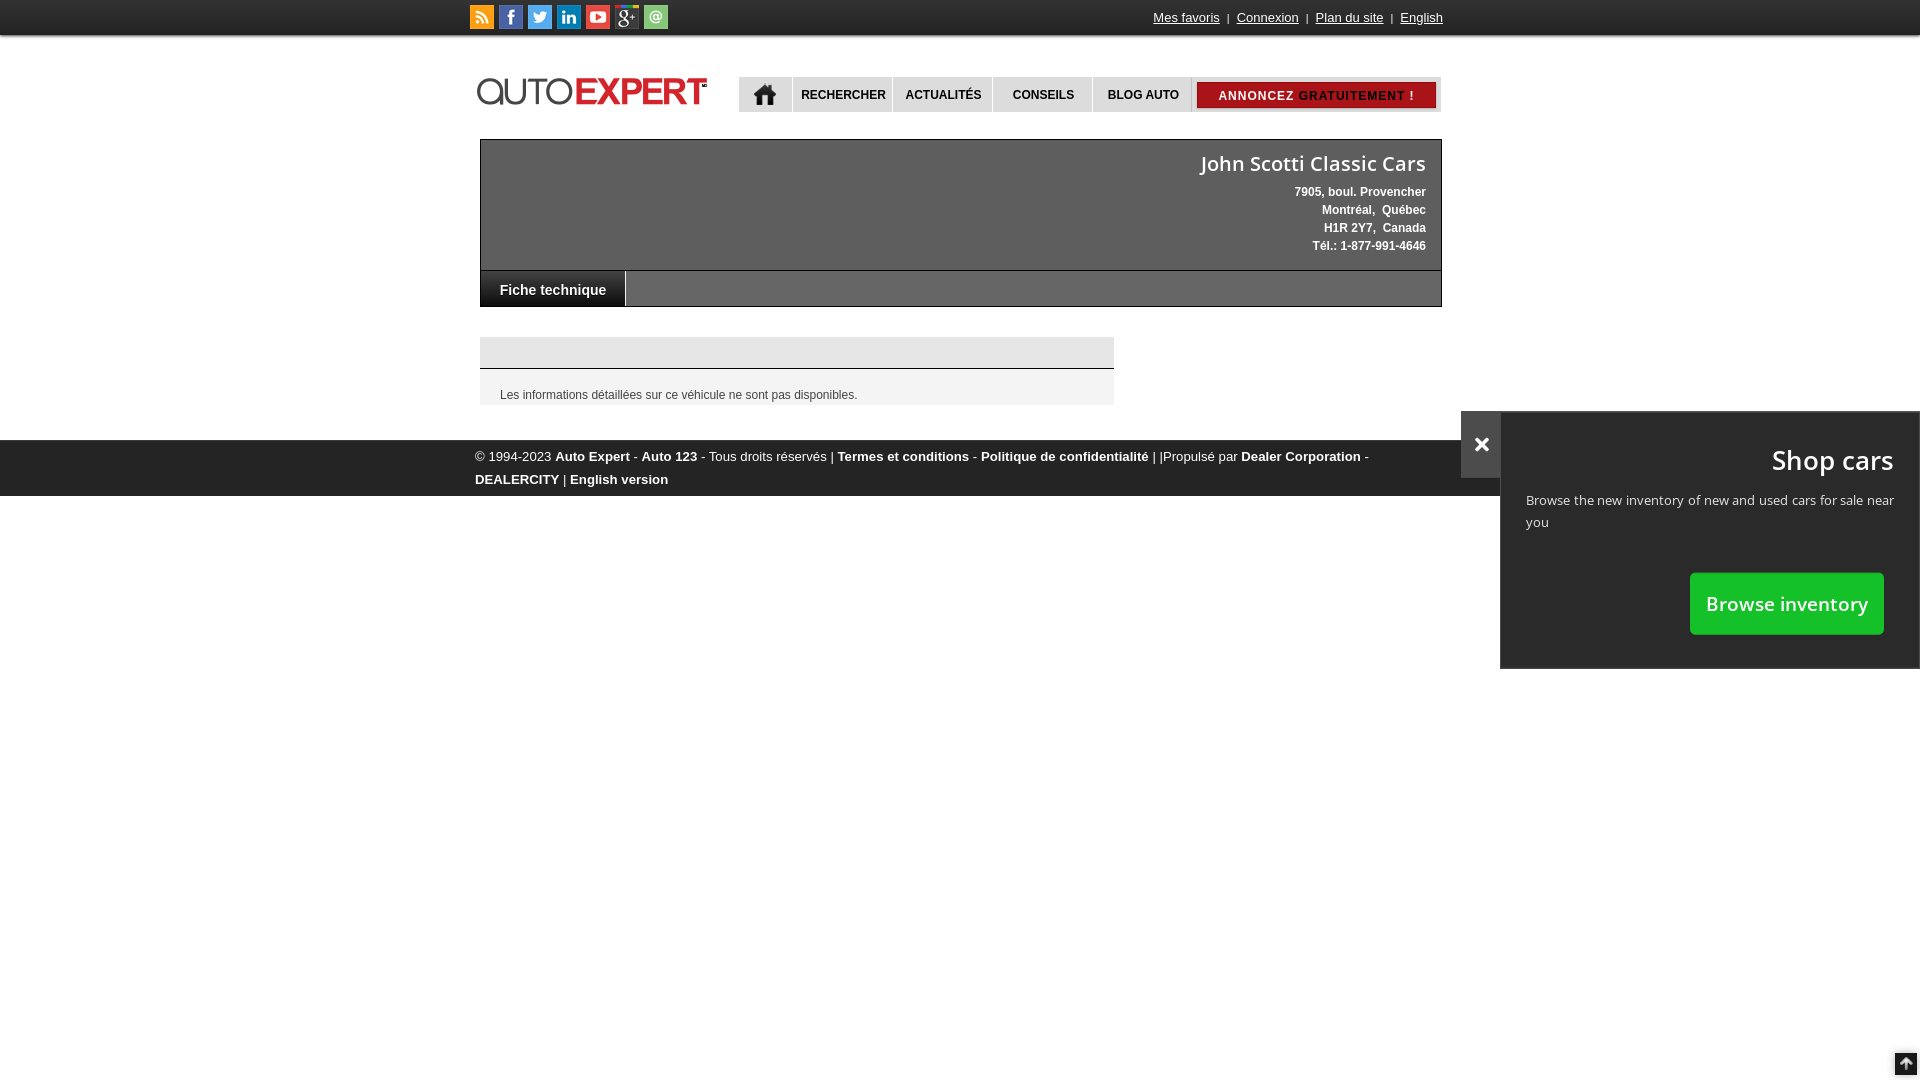 The image size is (1920, 1080). I want to click on Termes et conditions, so click(904, 456).